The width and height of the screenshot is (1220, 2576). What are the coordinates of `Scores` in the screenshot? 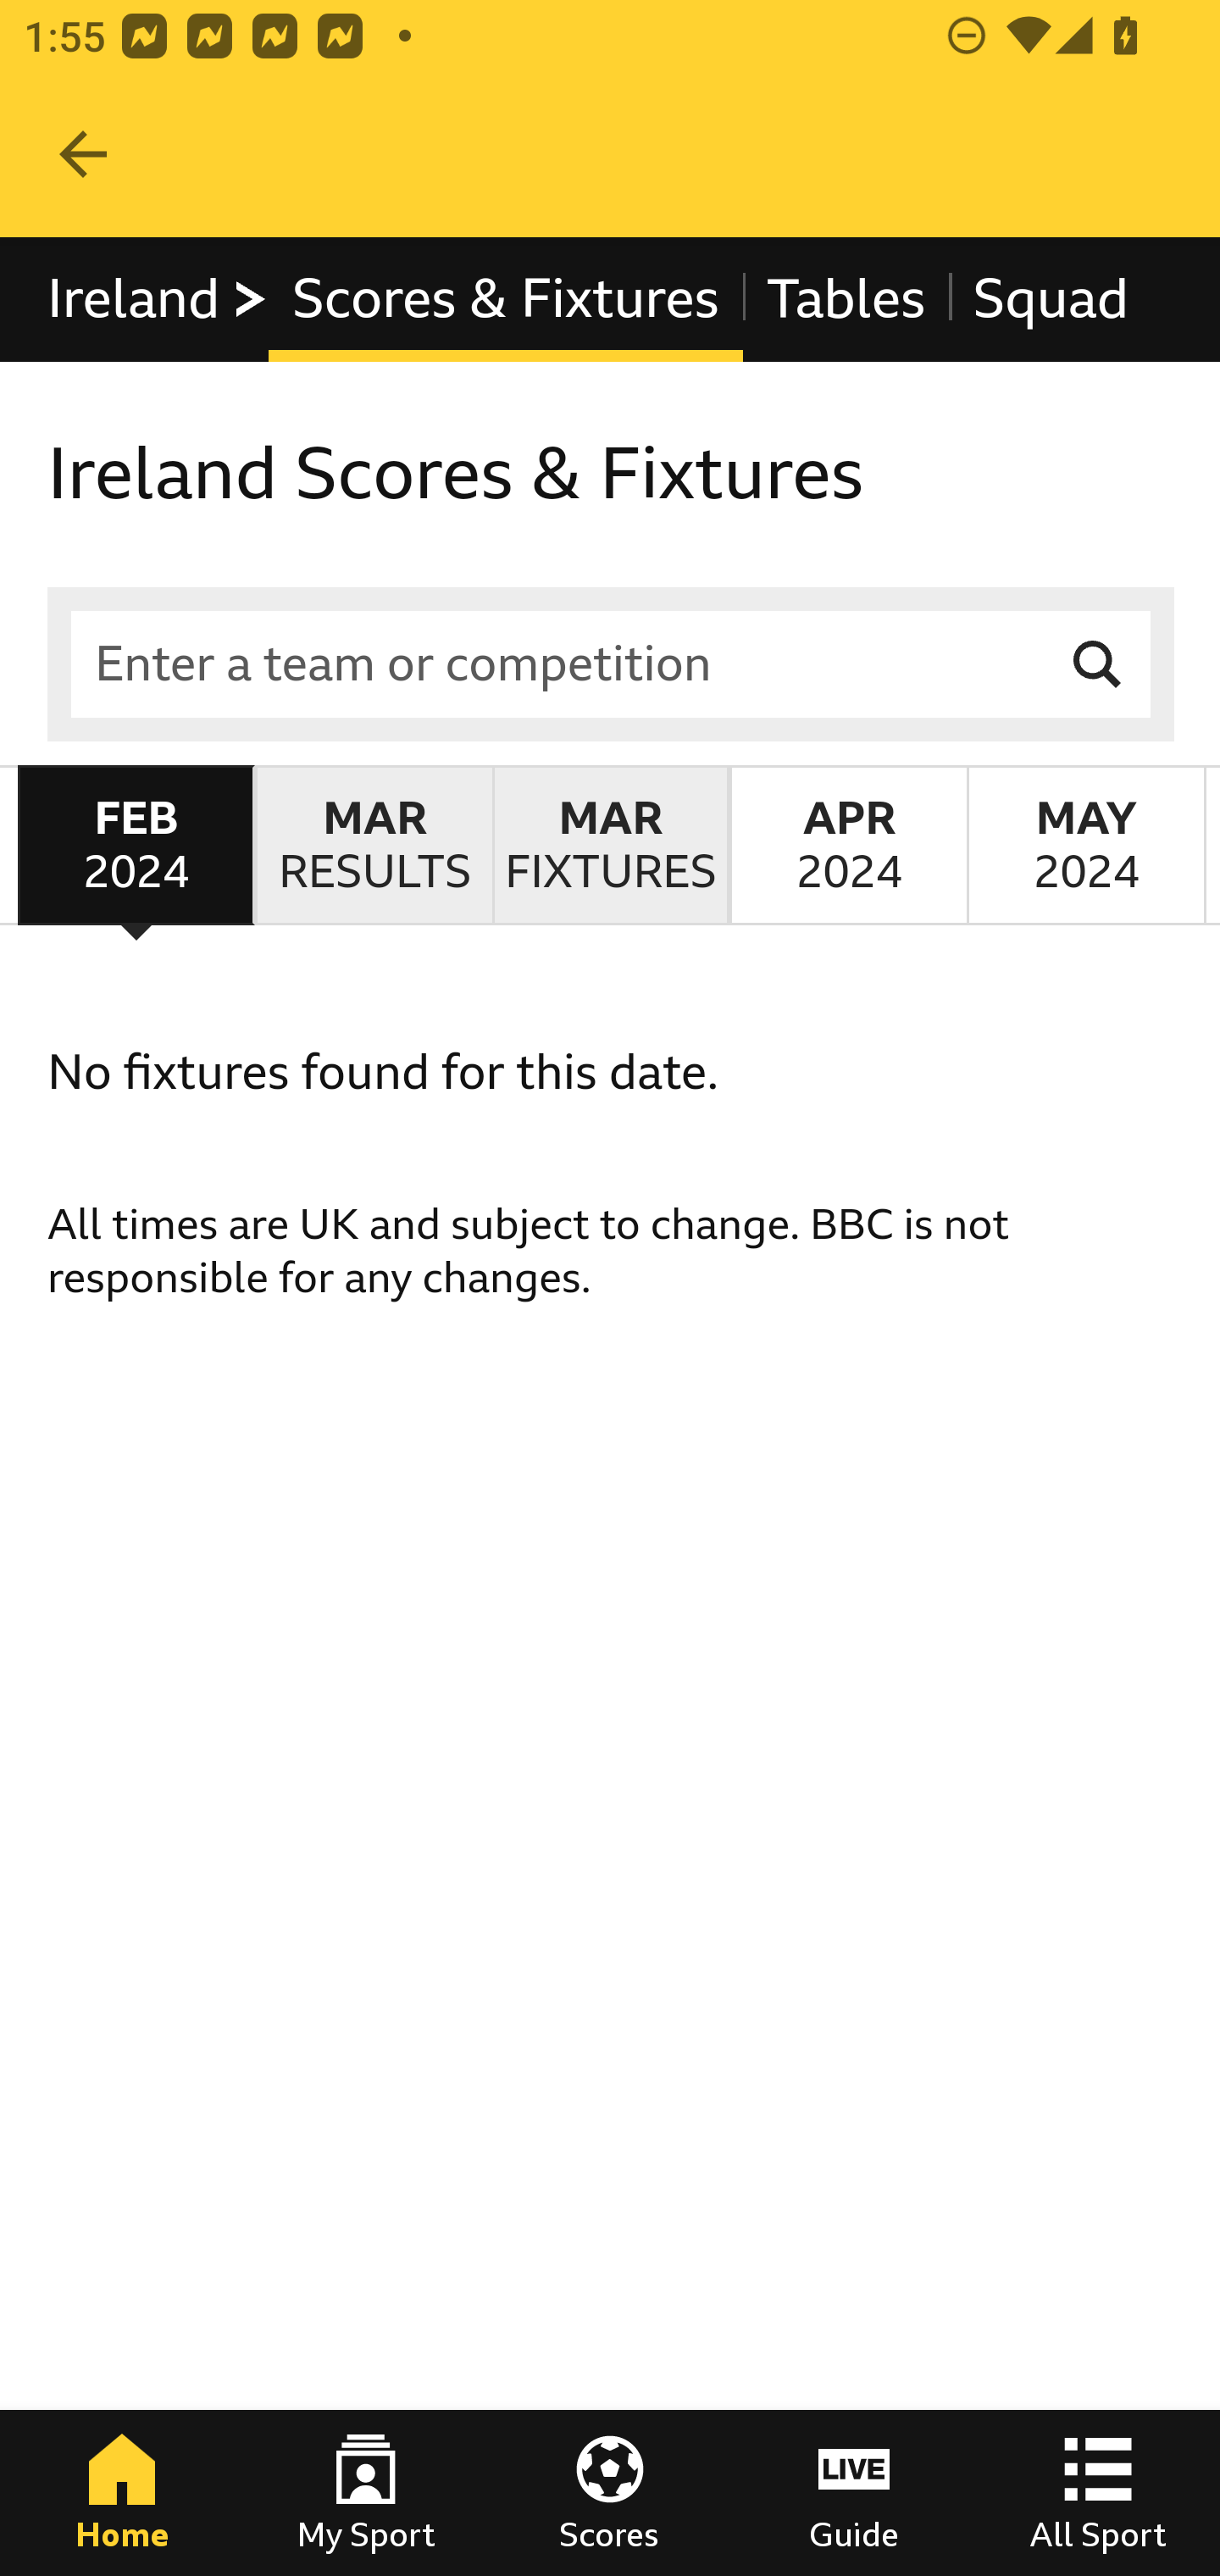 It's located at (610, 2493).